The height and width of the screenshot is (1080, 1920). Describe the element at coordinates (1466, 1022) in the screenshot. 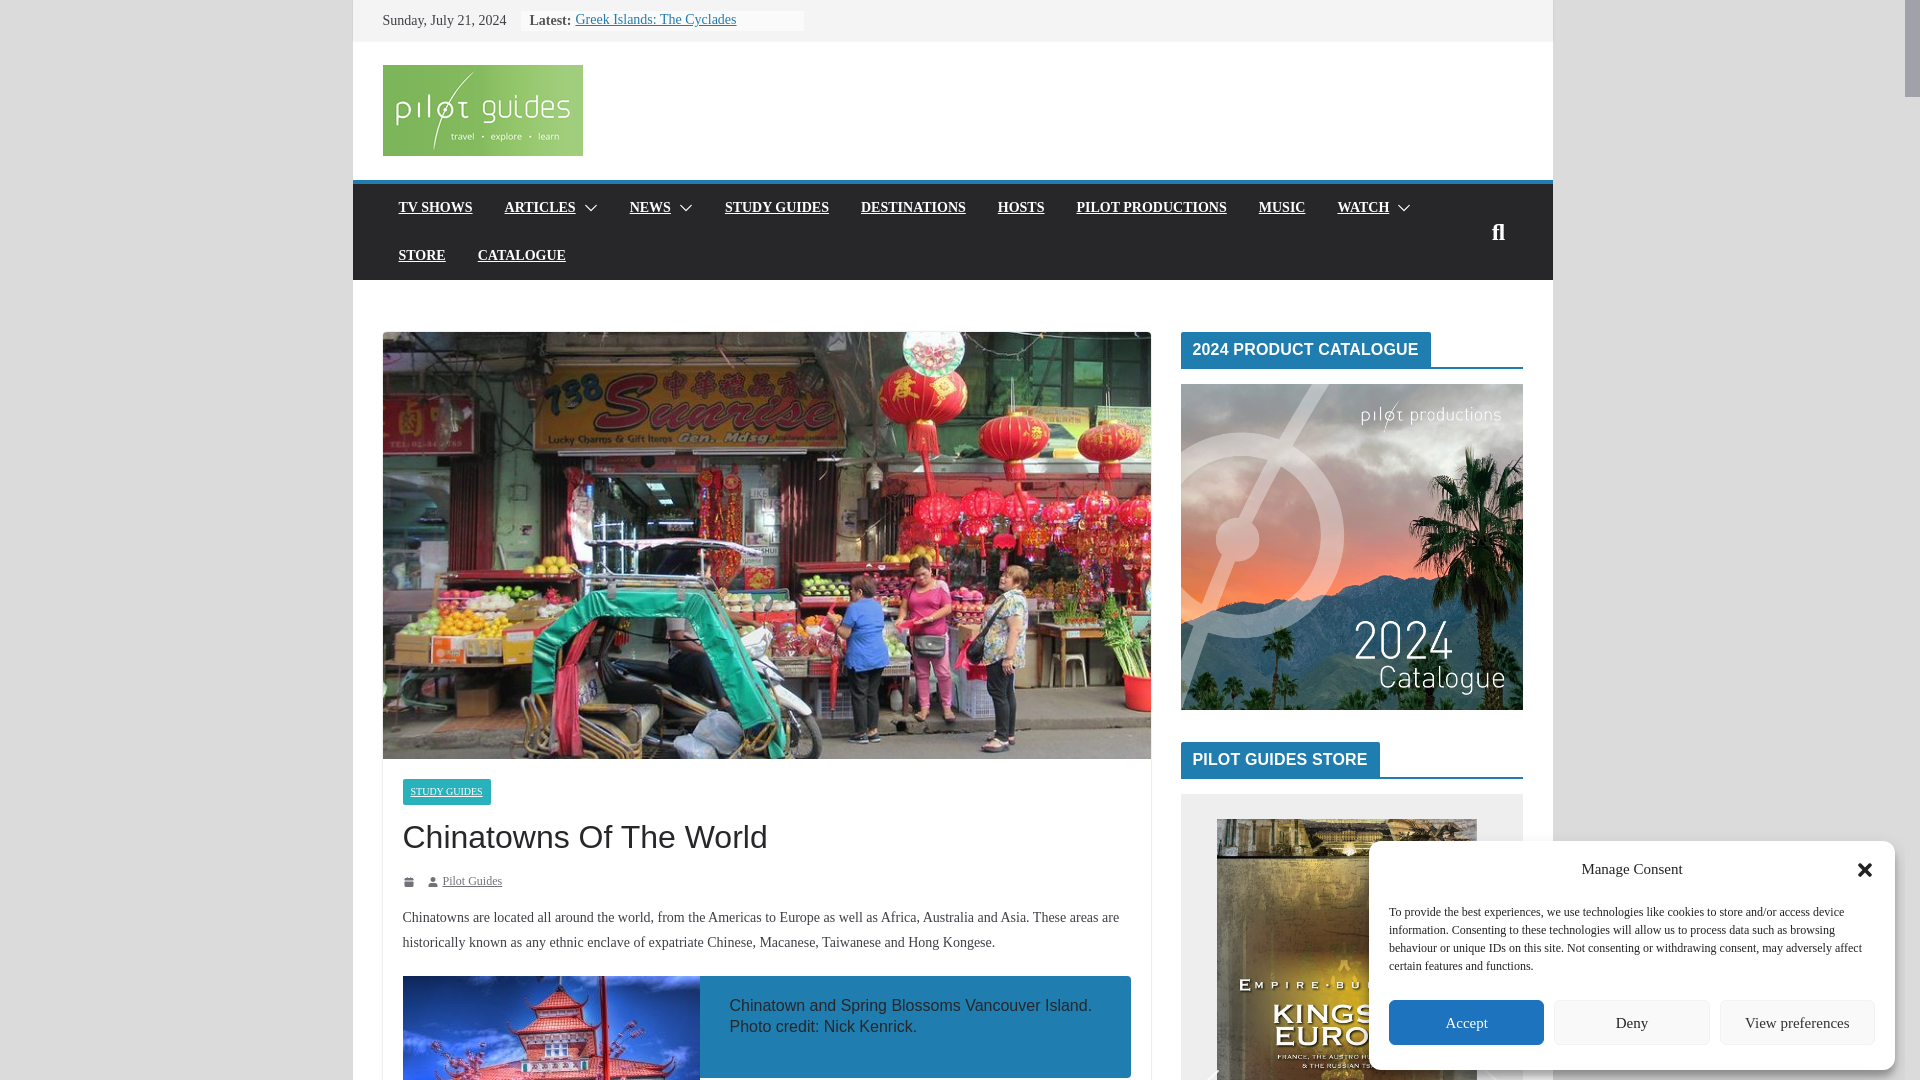

I see `Accept` at that location.